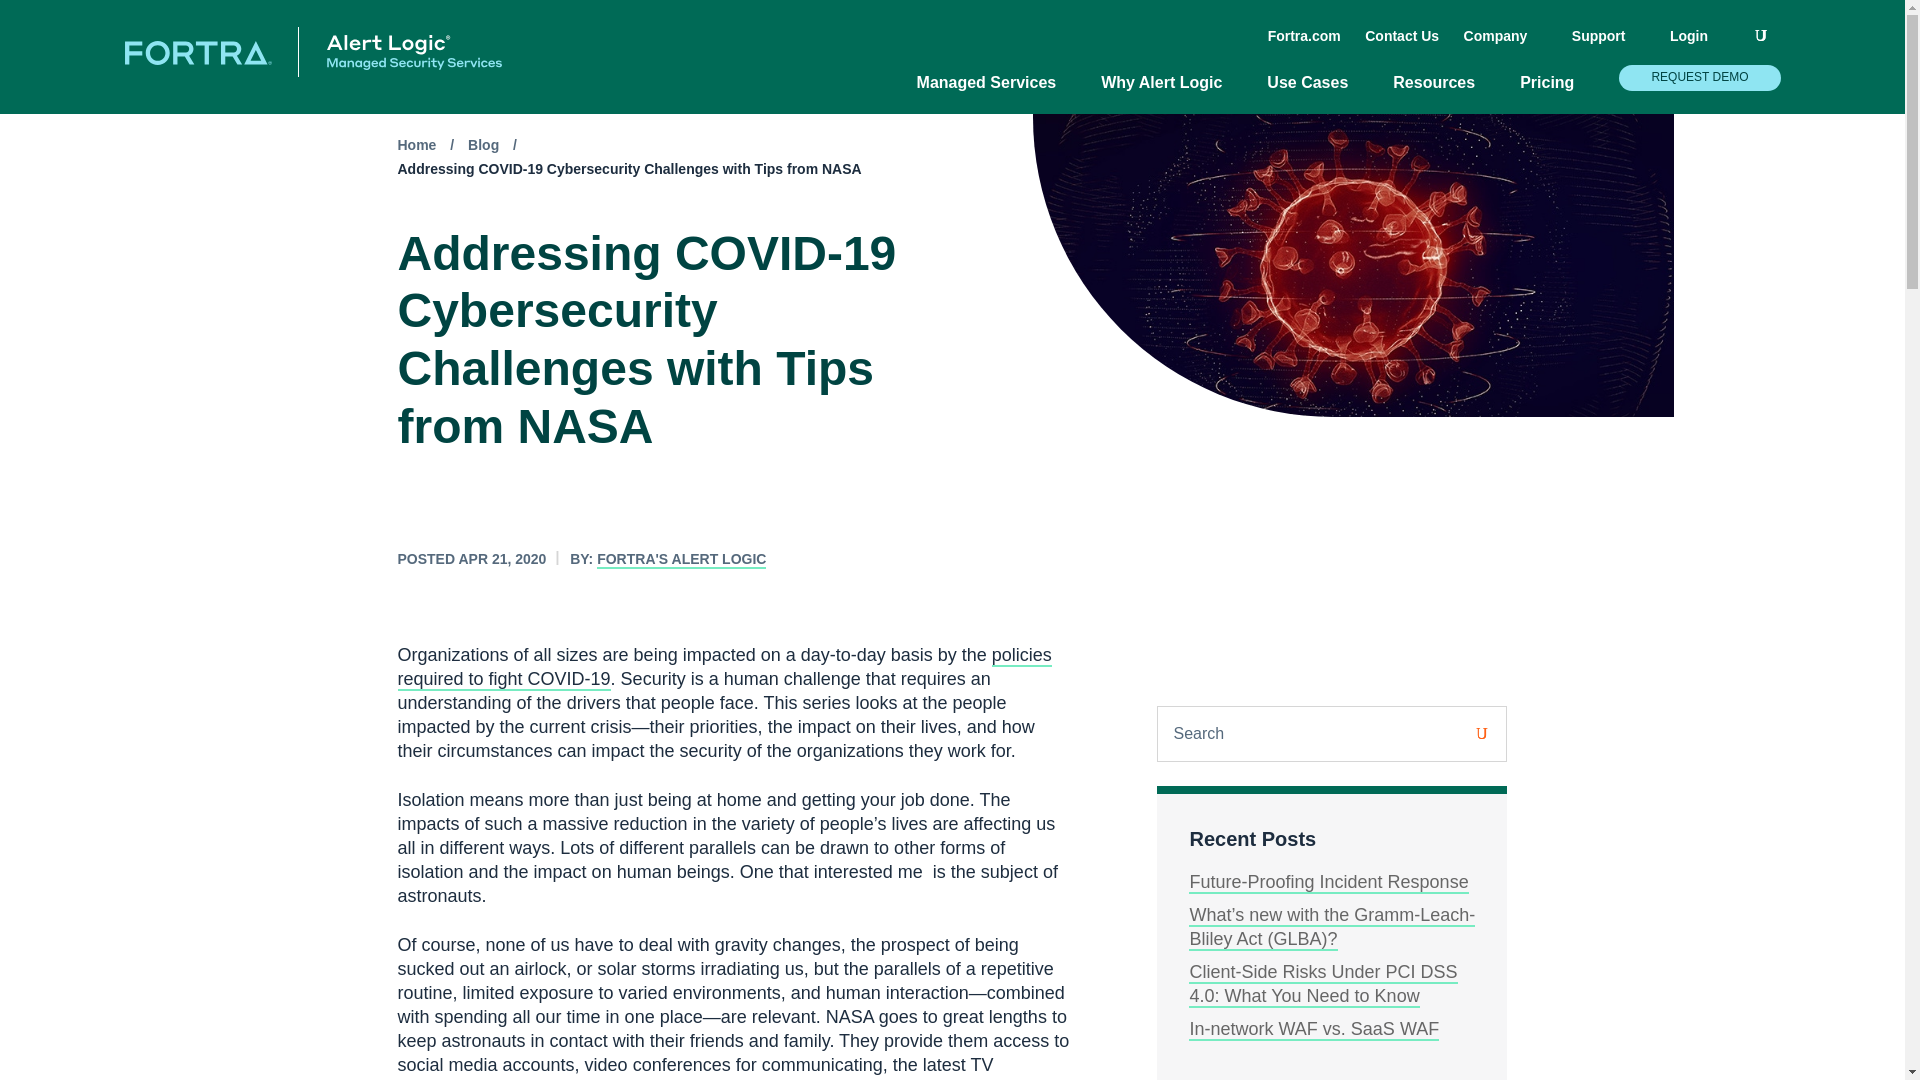  I want to click on Why Alert Logic, so click(1171, 92).